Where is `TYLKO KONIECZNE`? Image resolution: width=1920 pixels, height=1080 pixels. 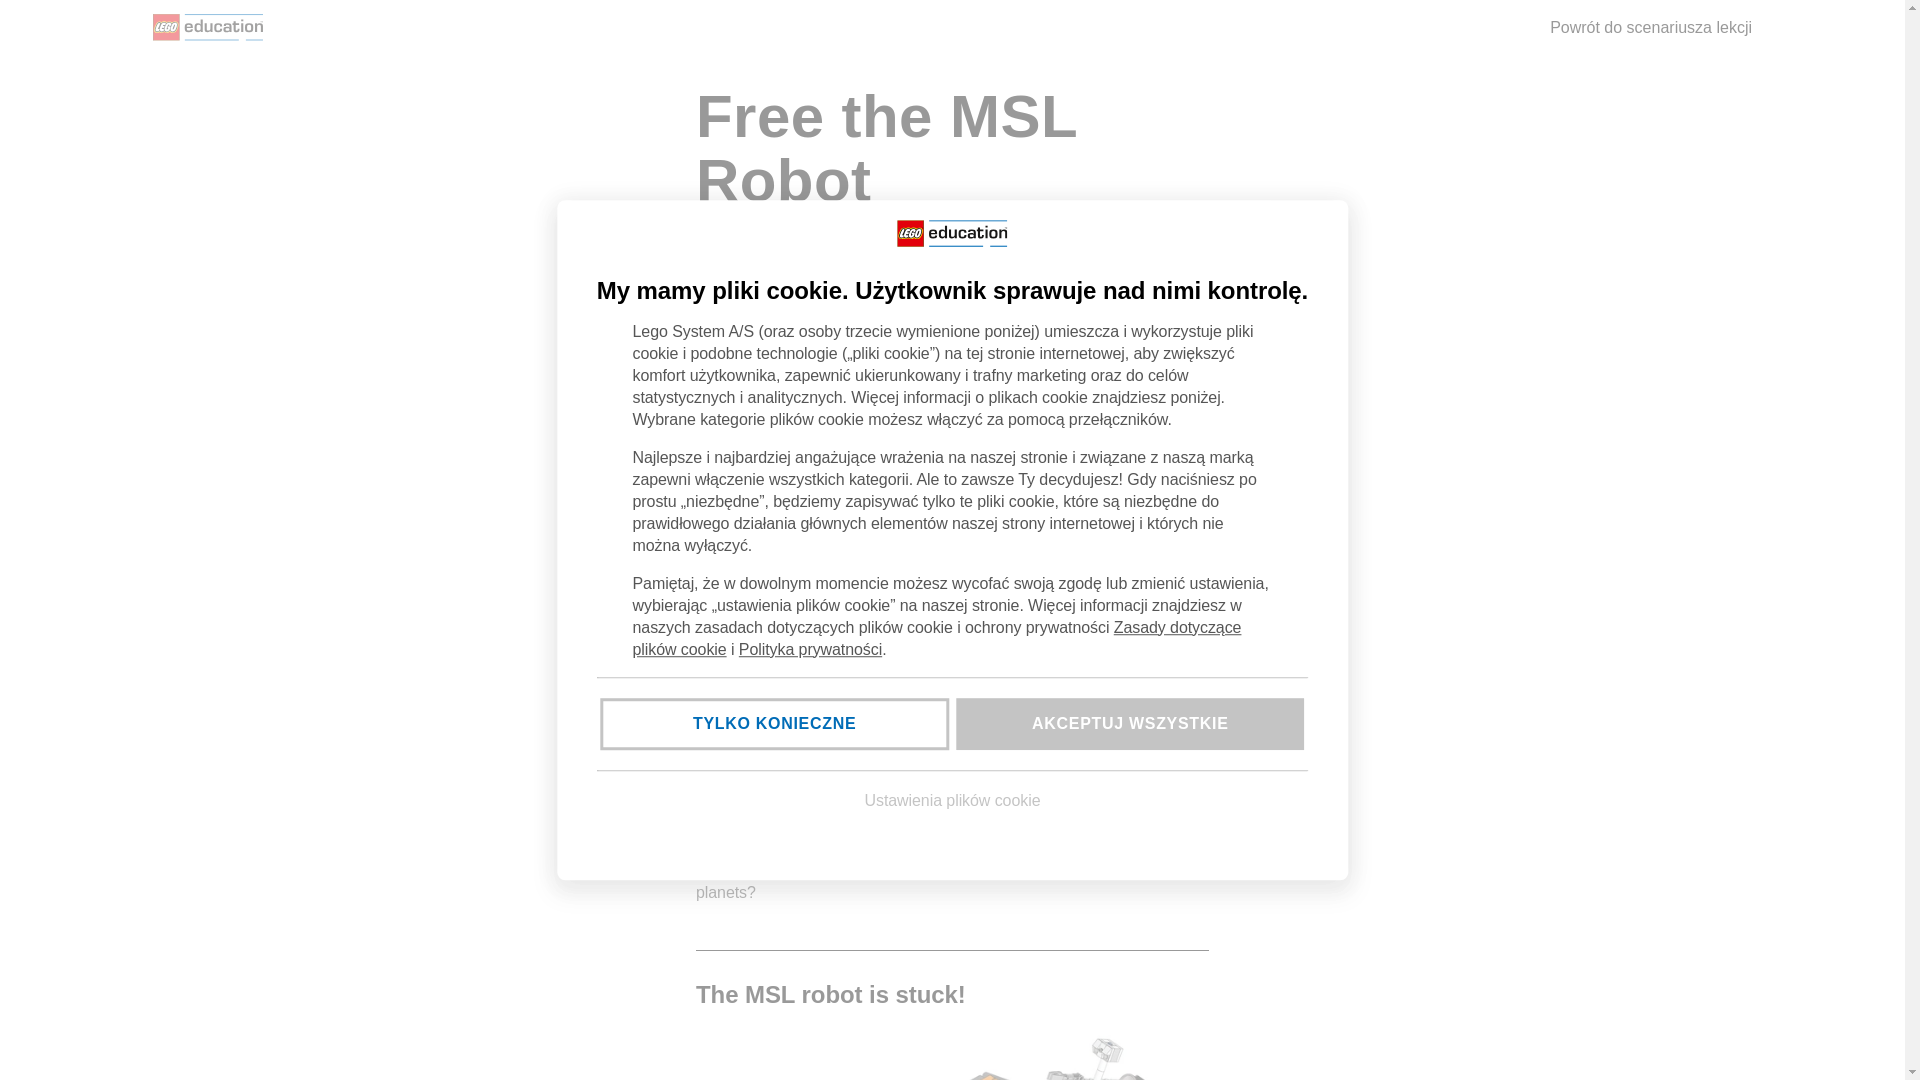 TYLKO KONIECZNE is located at coordinates (774, 723).